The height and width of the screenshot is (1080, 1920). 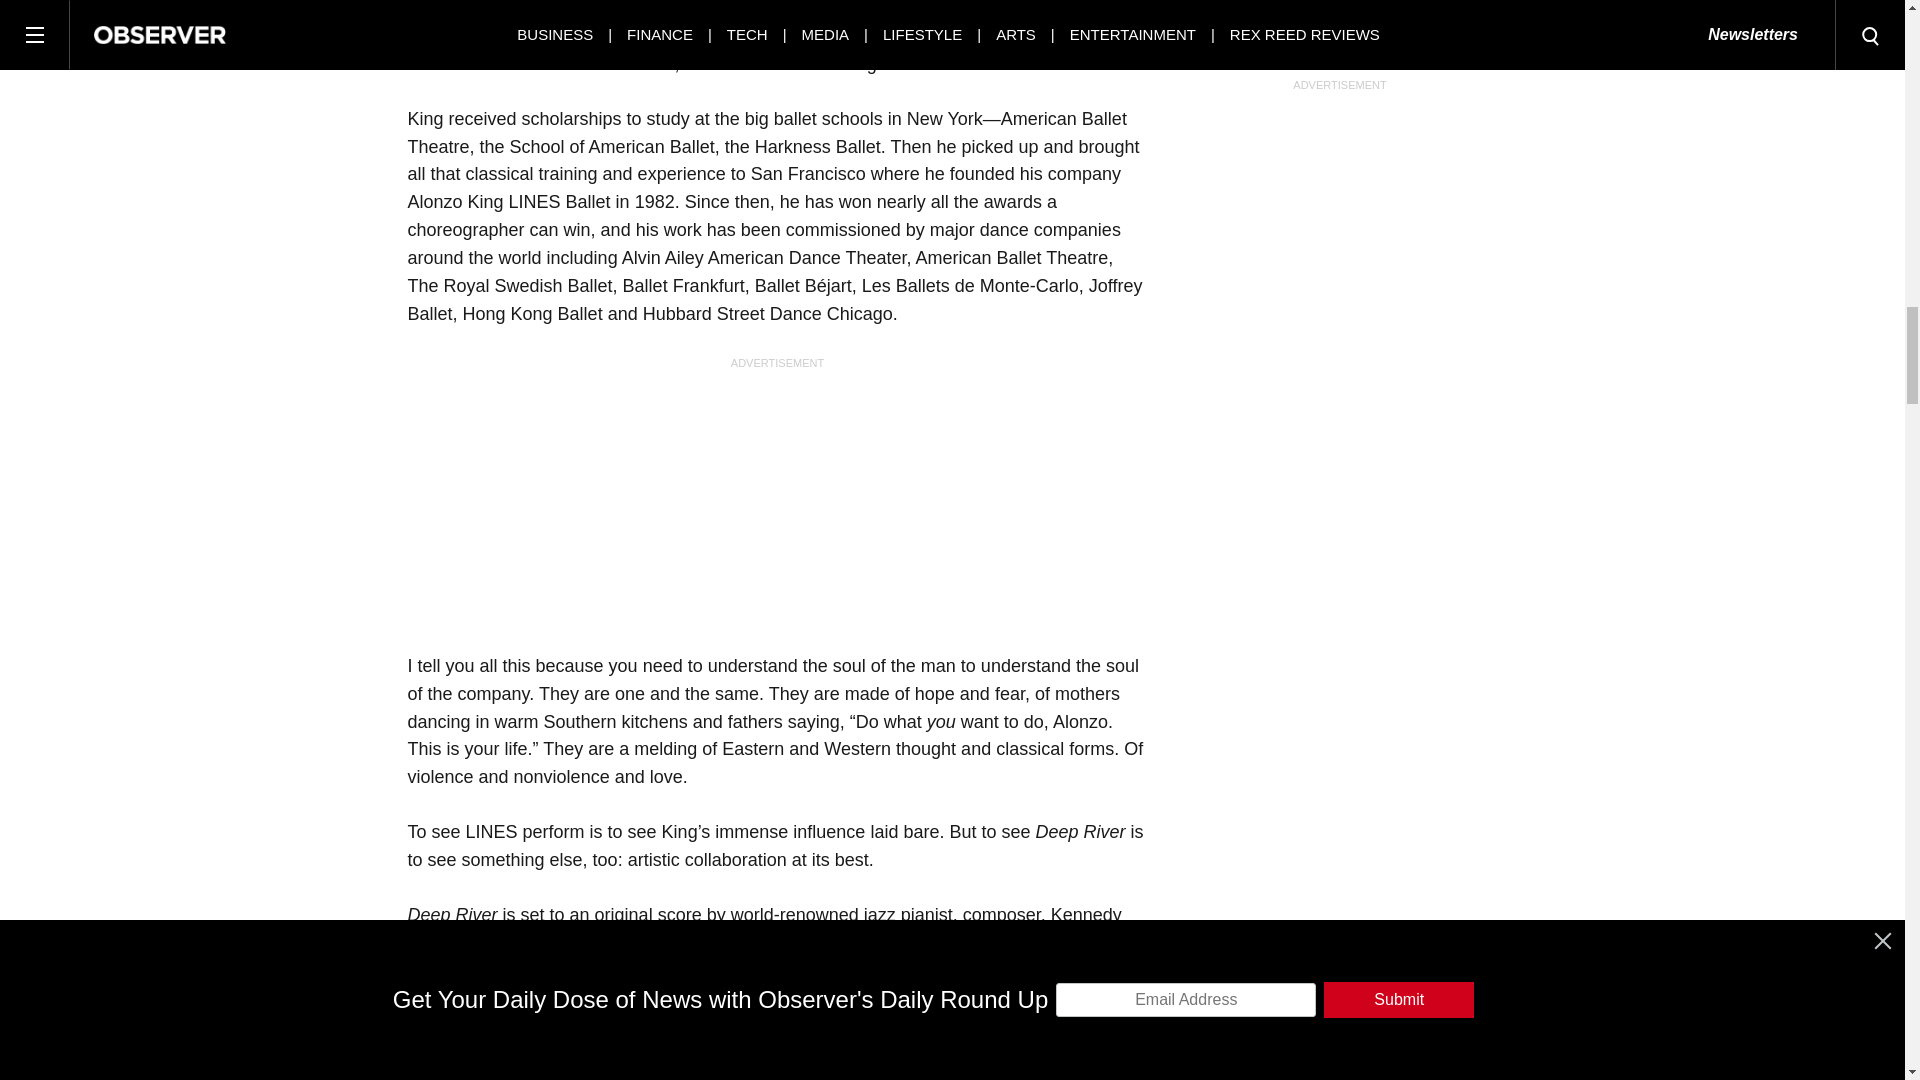 I want to click on Jason Moran, so click(x=892, y=943).